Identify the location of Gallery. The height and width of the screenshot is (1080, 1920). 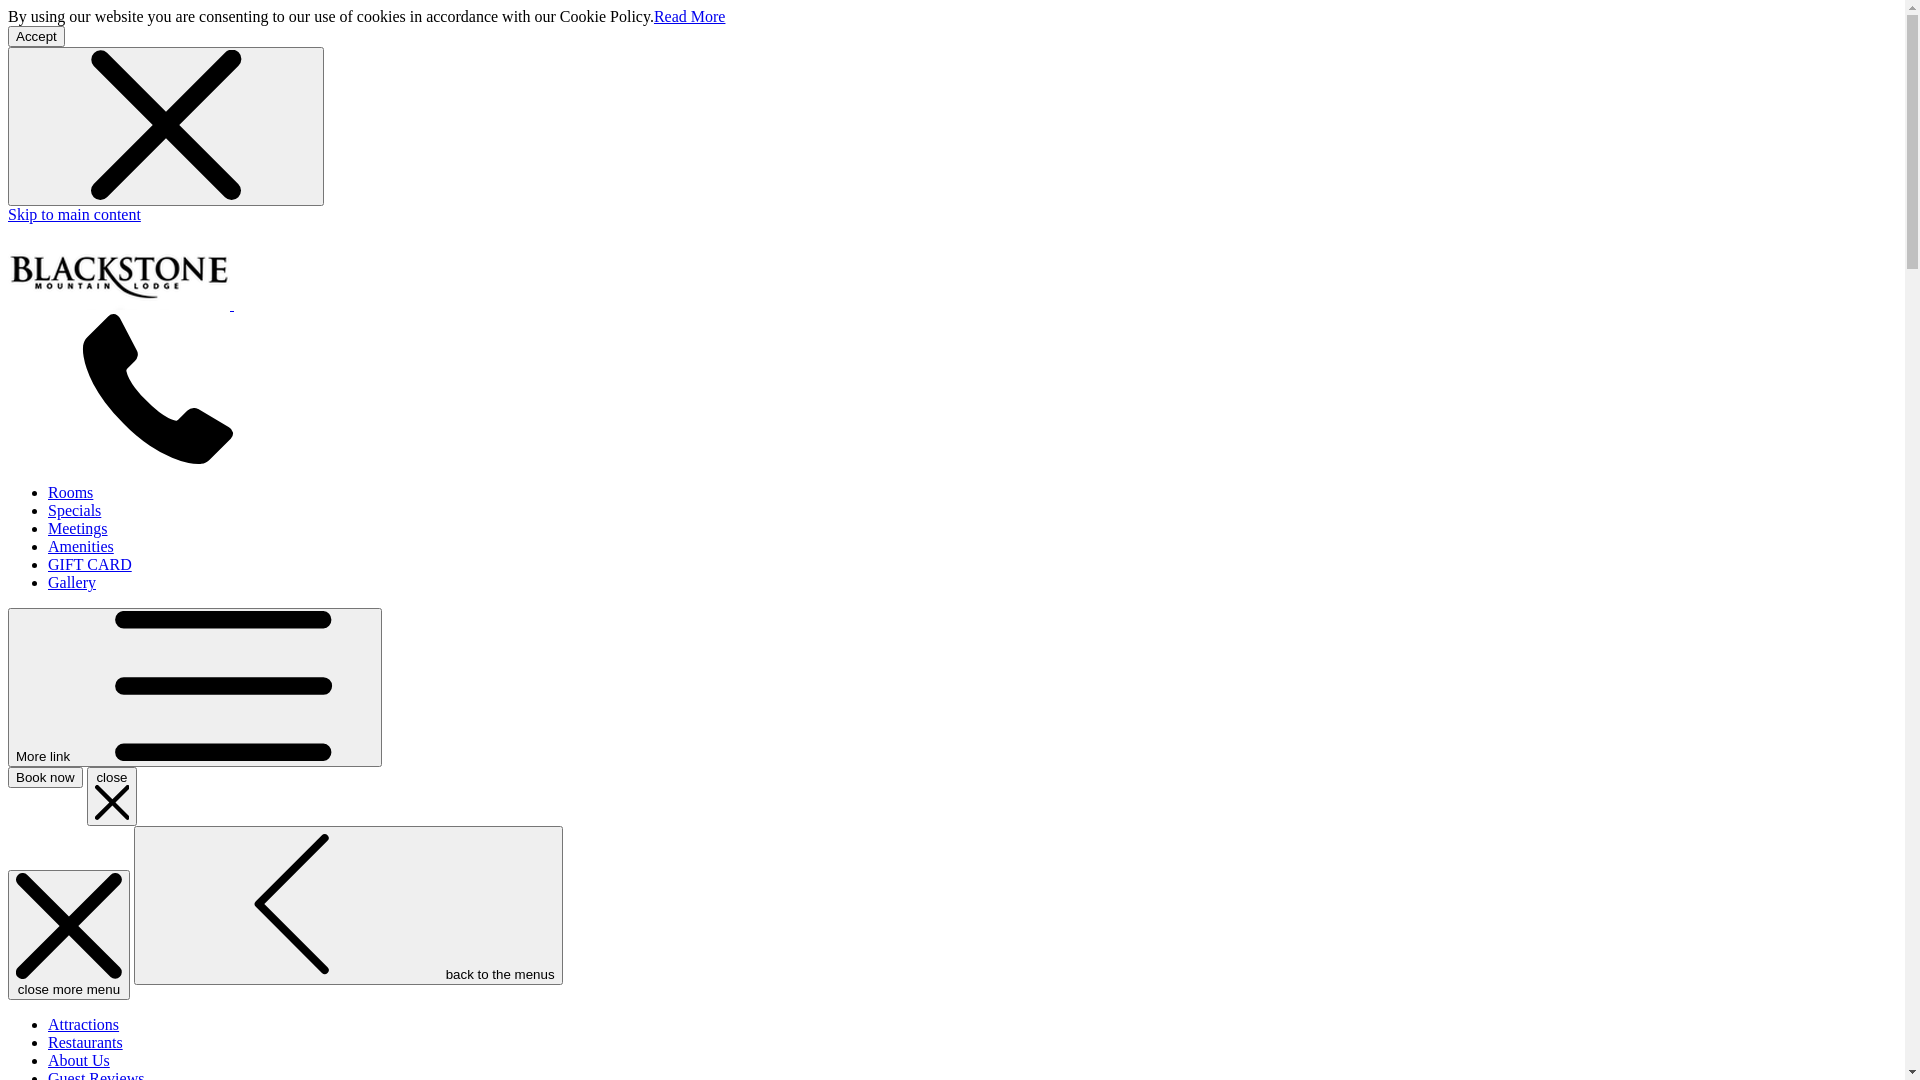
(72, 582).